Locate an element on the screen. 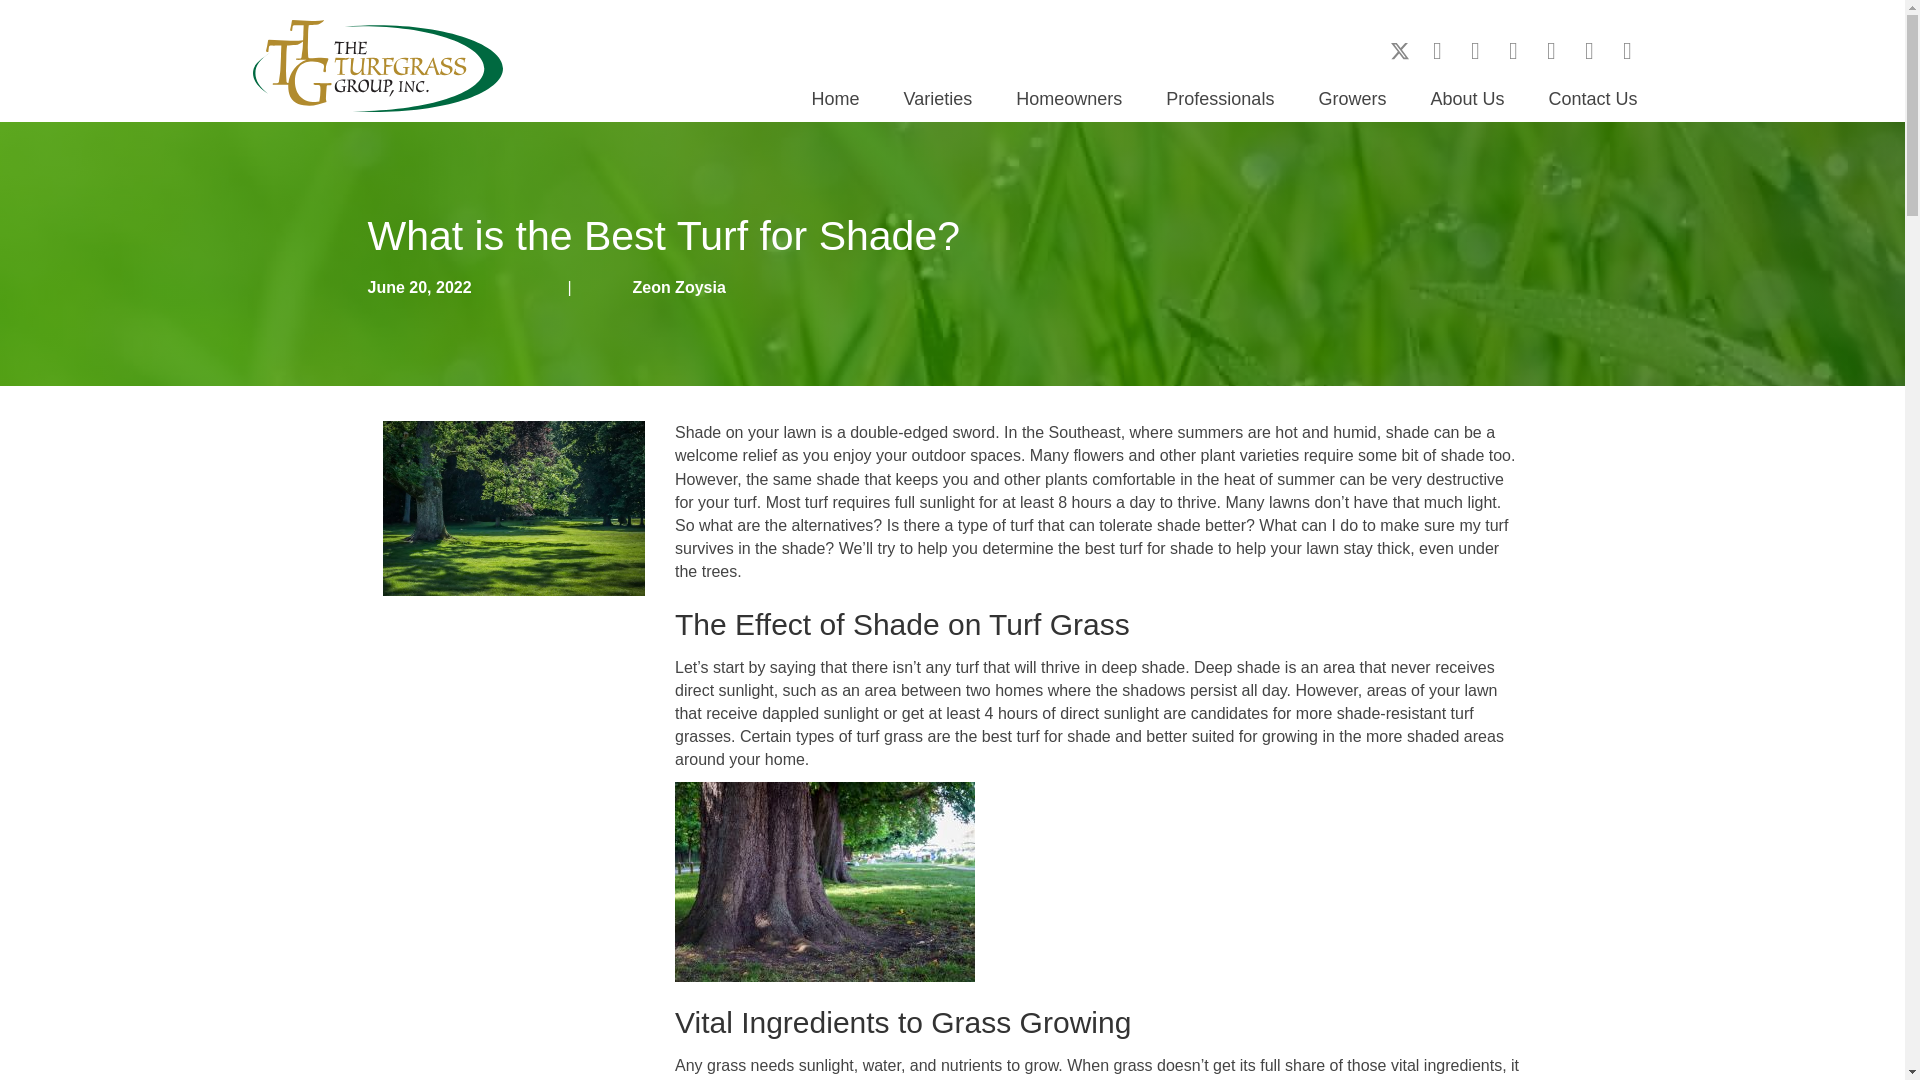 The width and height of the screenshot is (1920, 1080). ttg-color-logo is located at coordinates (376, 66).